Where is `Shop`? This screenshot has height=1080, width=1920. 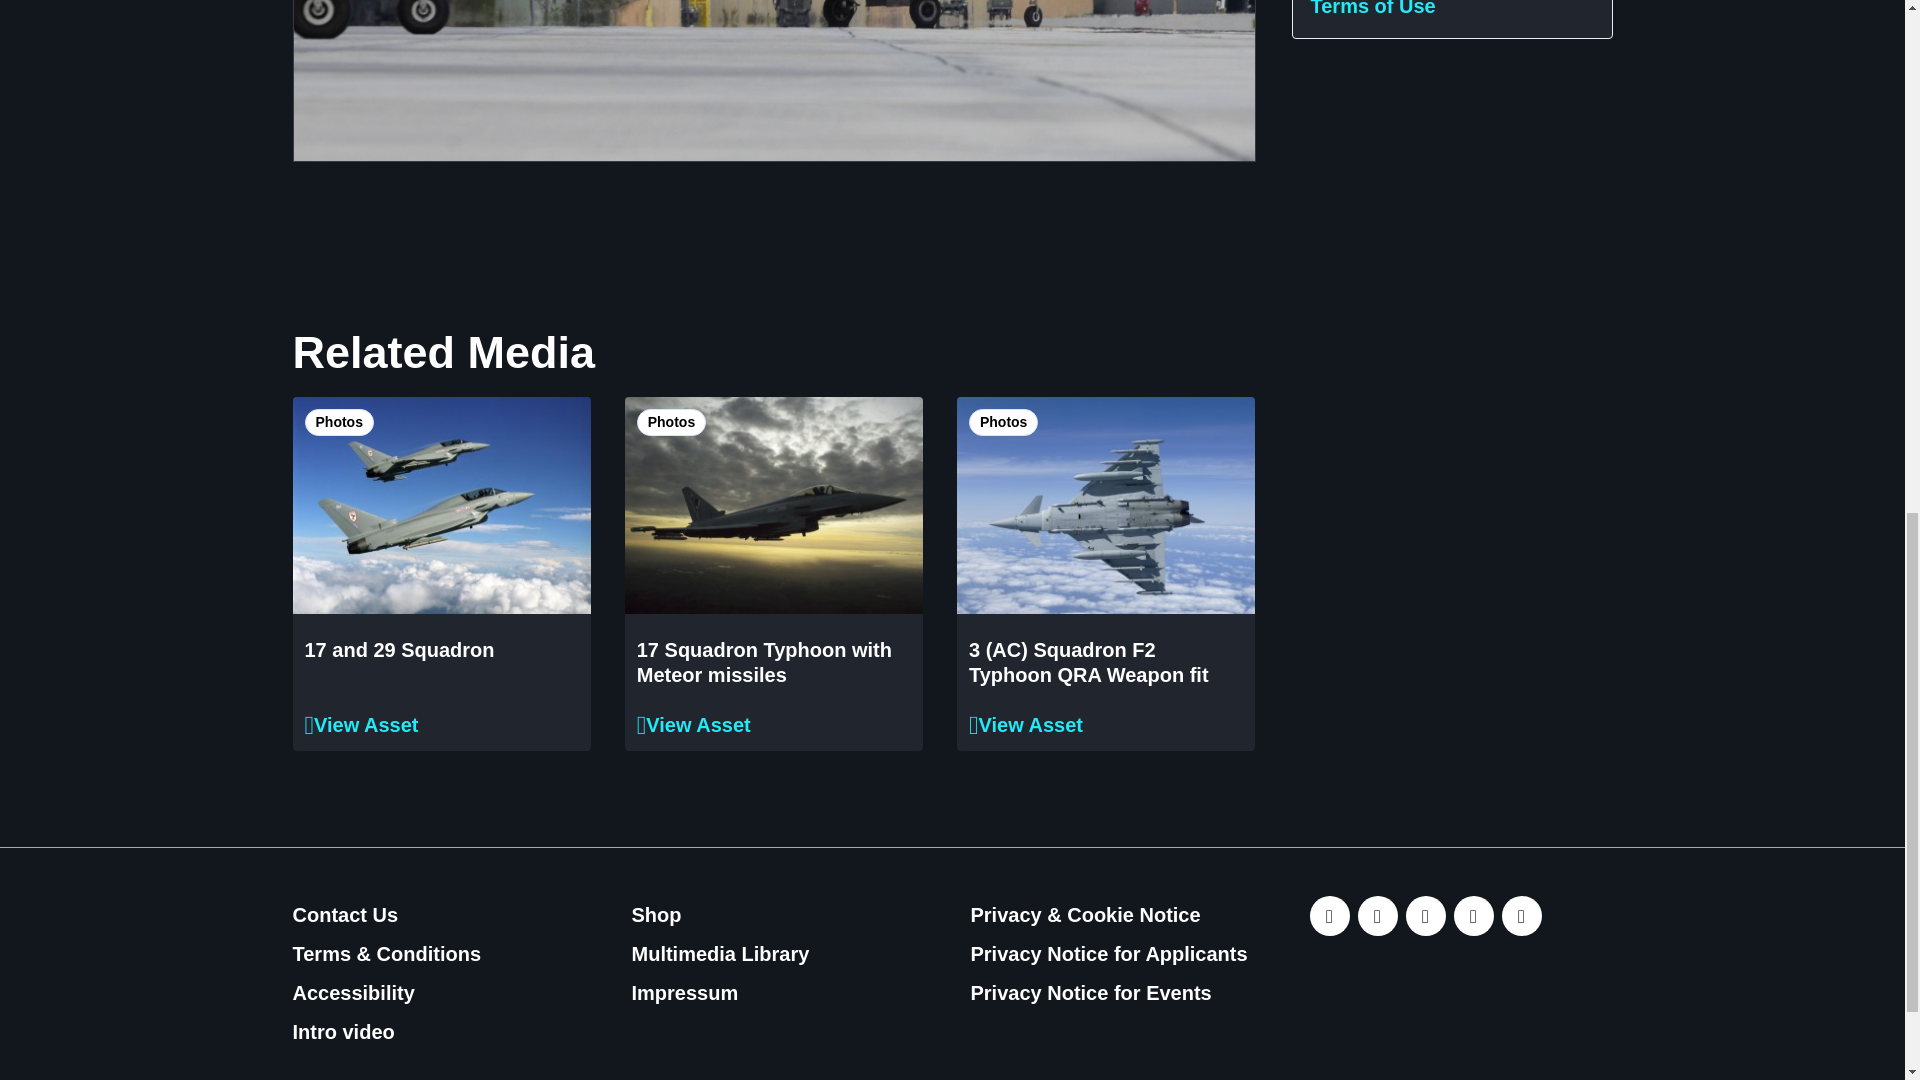
Shop is located at coordinates (720, 916).